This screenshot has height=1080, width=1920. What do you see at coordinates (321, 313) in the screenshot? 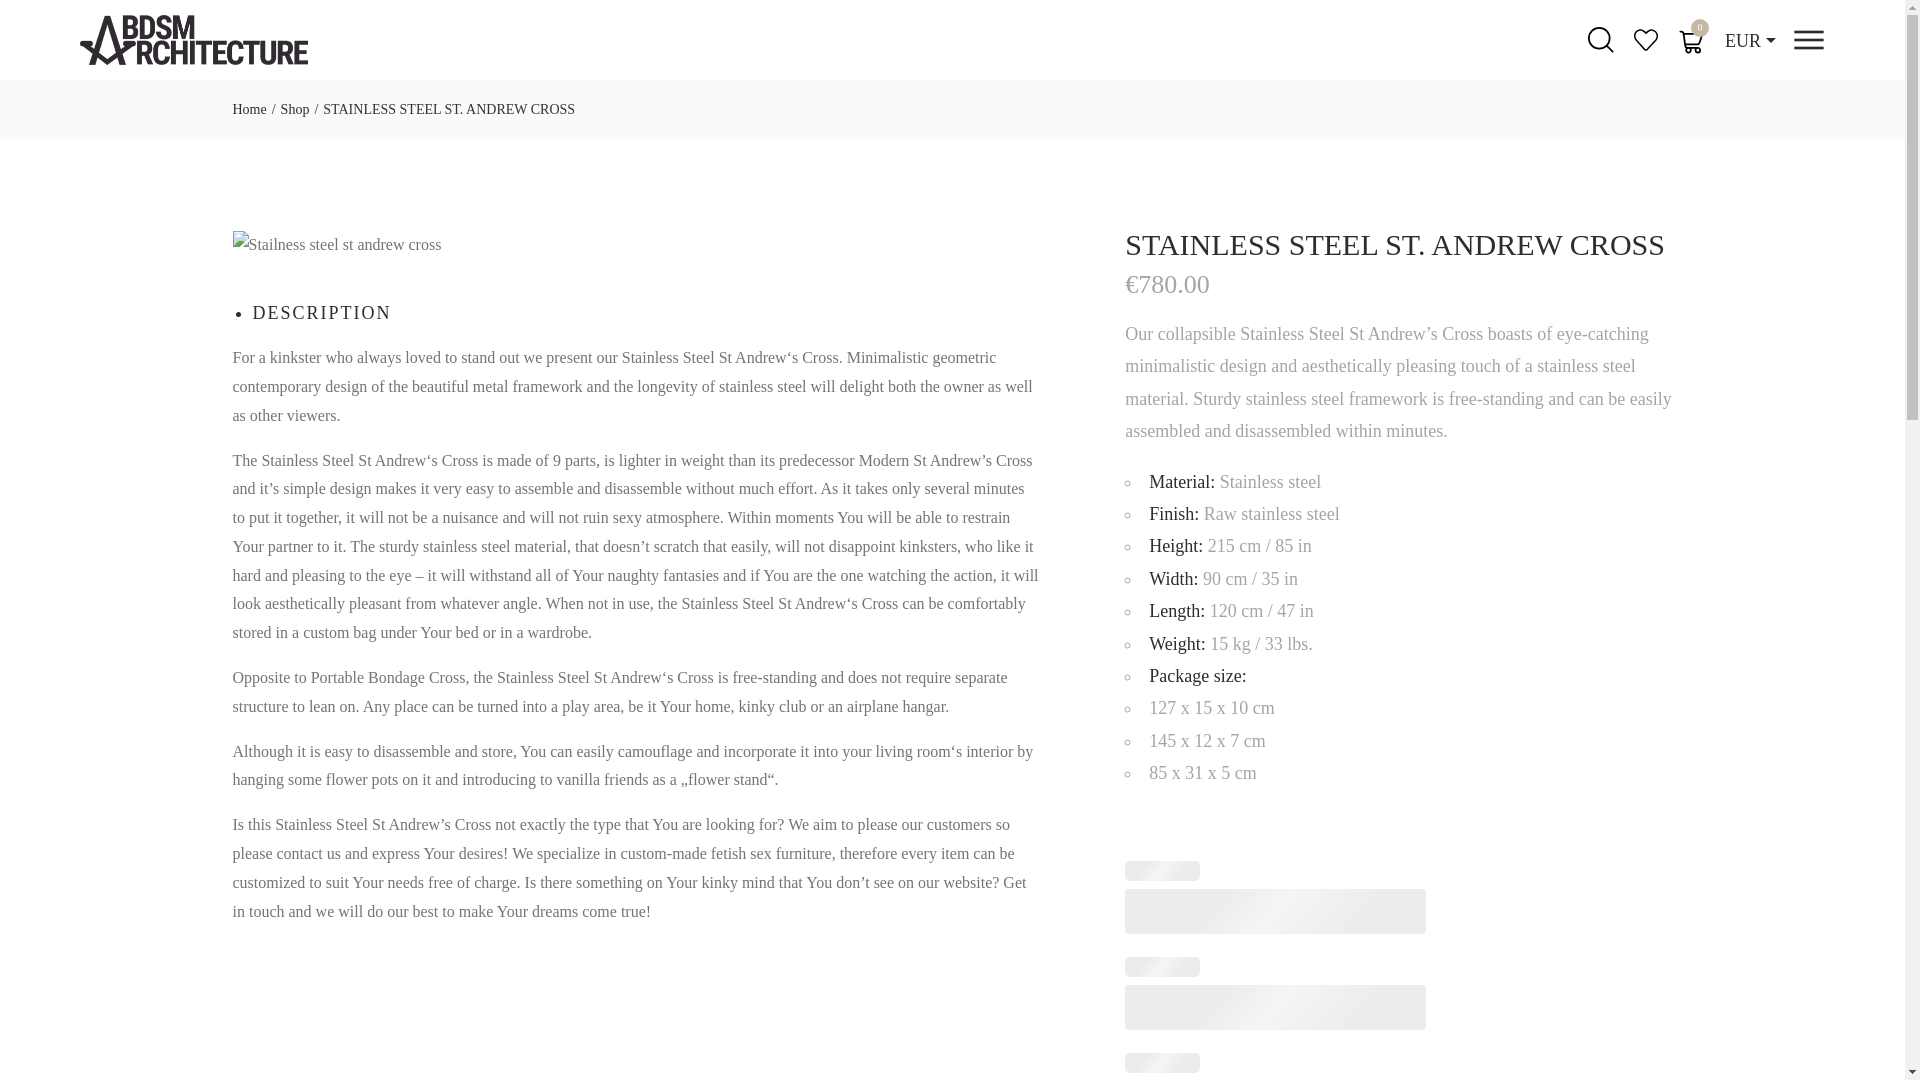
I see `DESCRIPTION` at bounding box center [321, 313].